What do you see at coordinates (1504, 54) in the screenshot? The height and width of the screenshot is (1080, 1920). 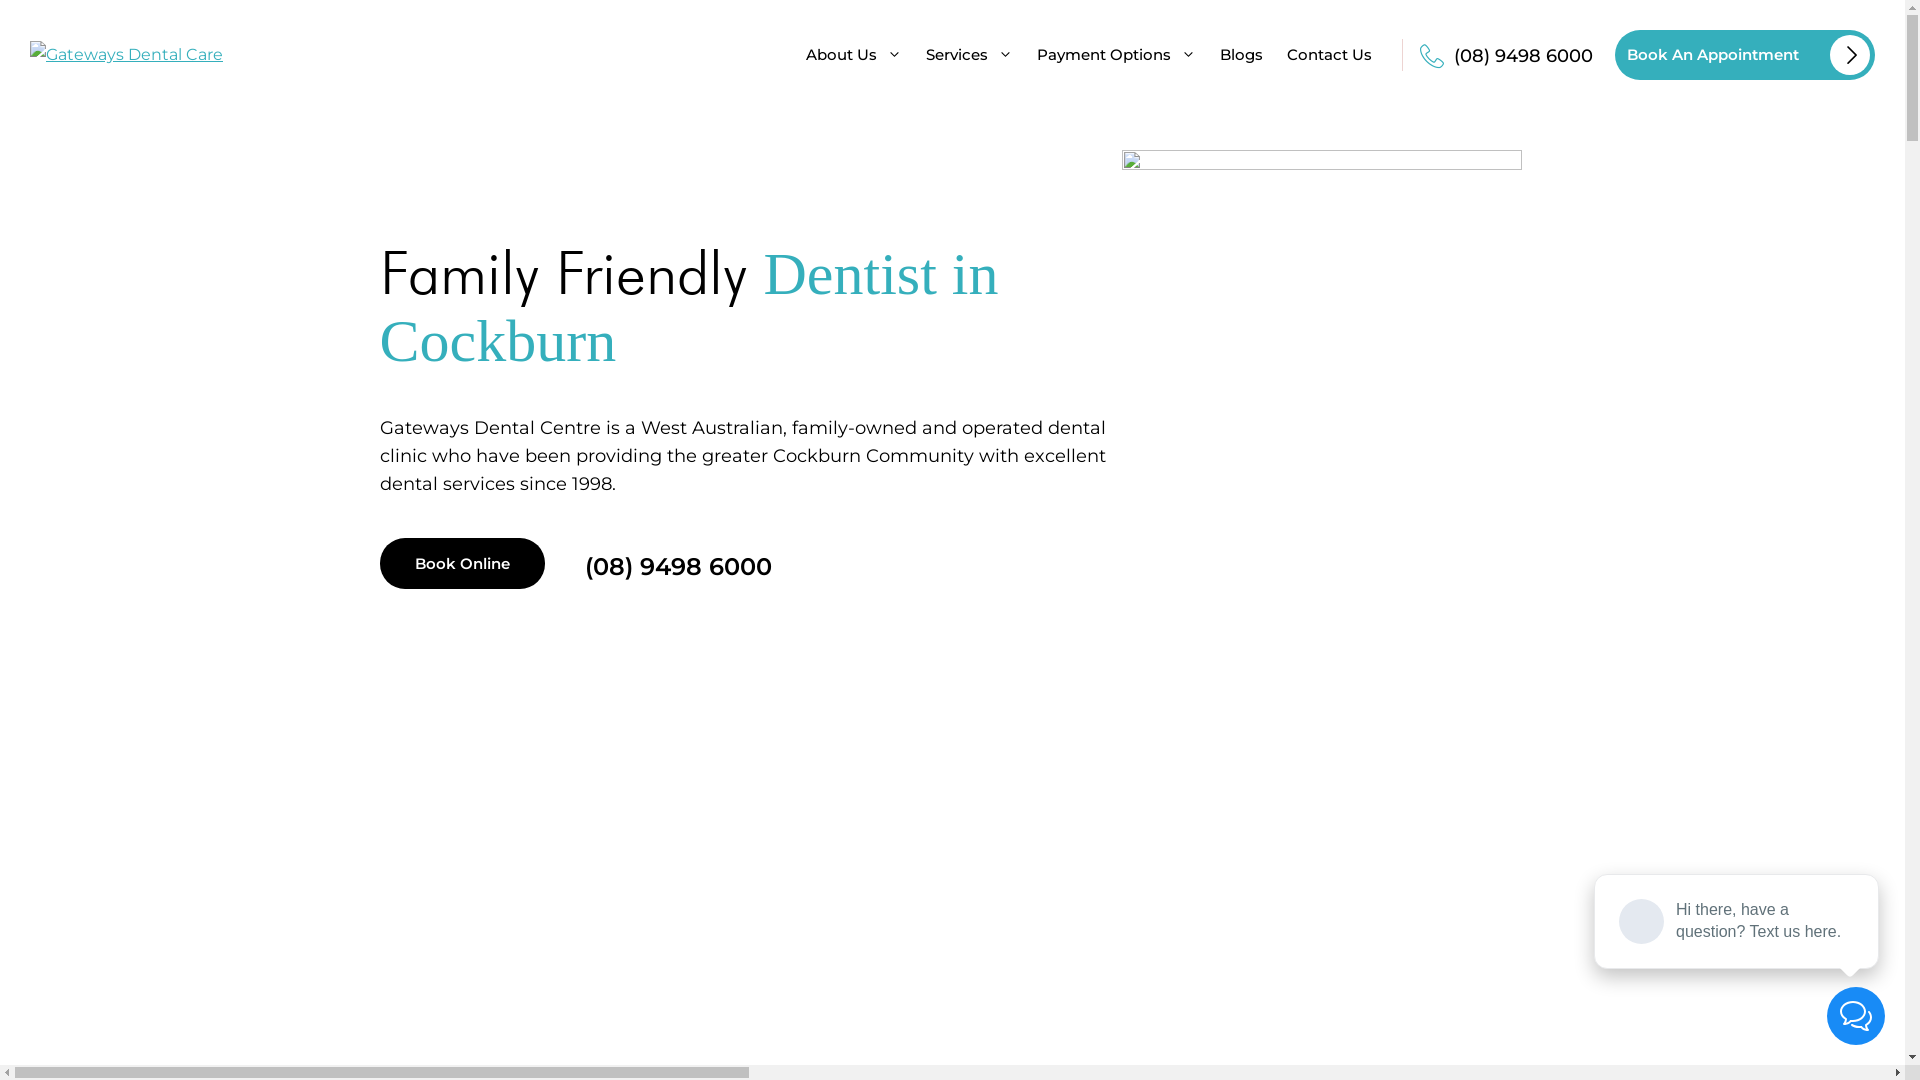 I see `(08) 9498 6000` at bounding box center [1504, 54].